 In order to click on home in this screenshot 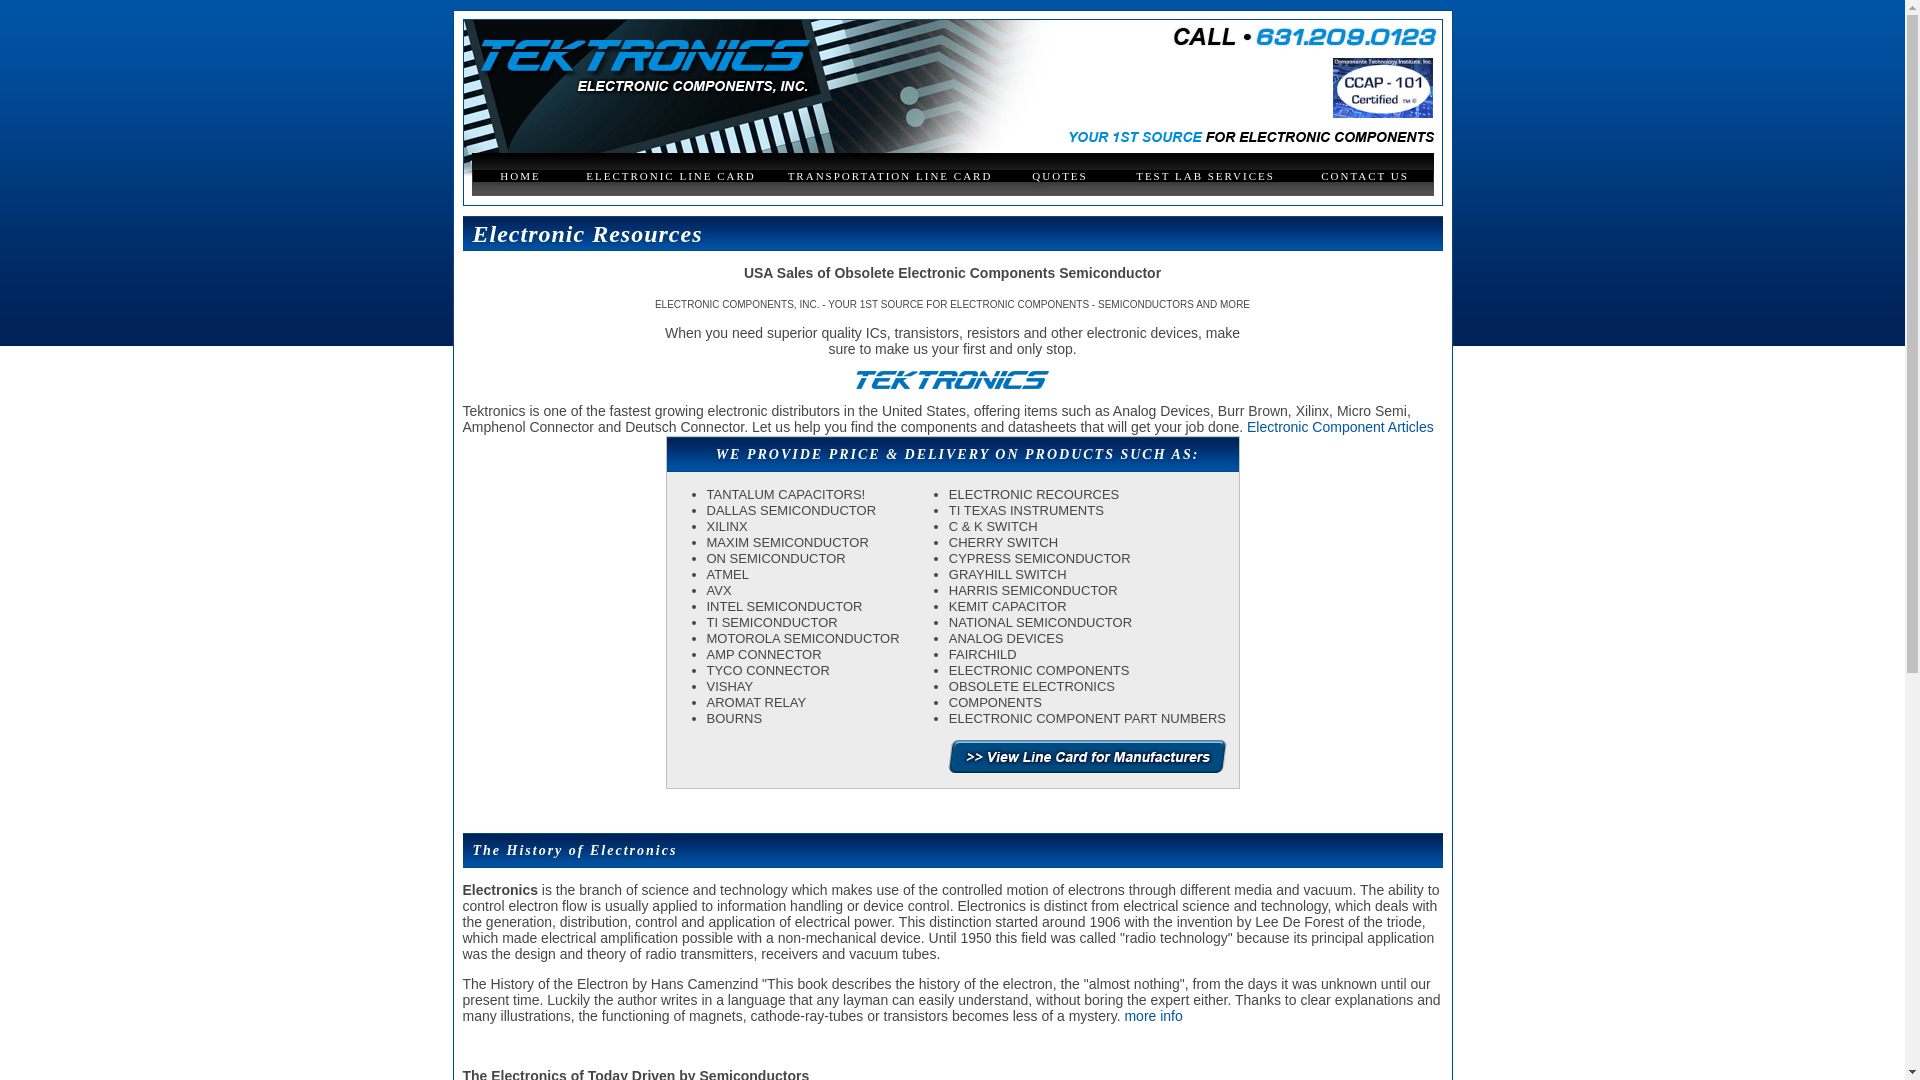, I will do `click(520, 176)`.